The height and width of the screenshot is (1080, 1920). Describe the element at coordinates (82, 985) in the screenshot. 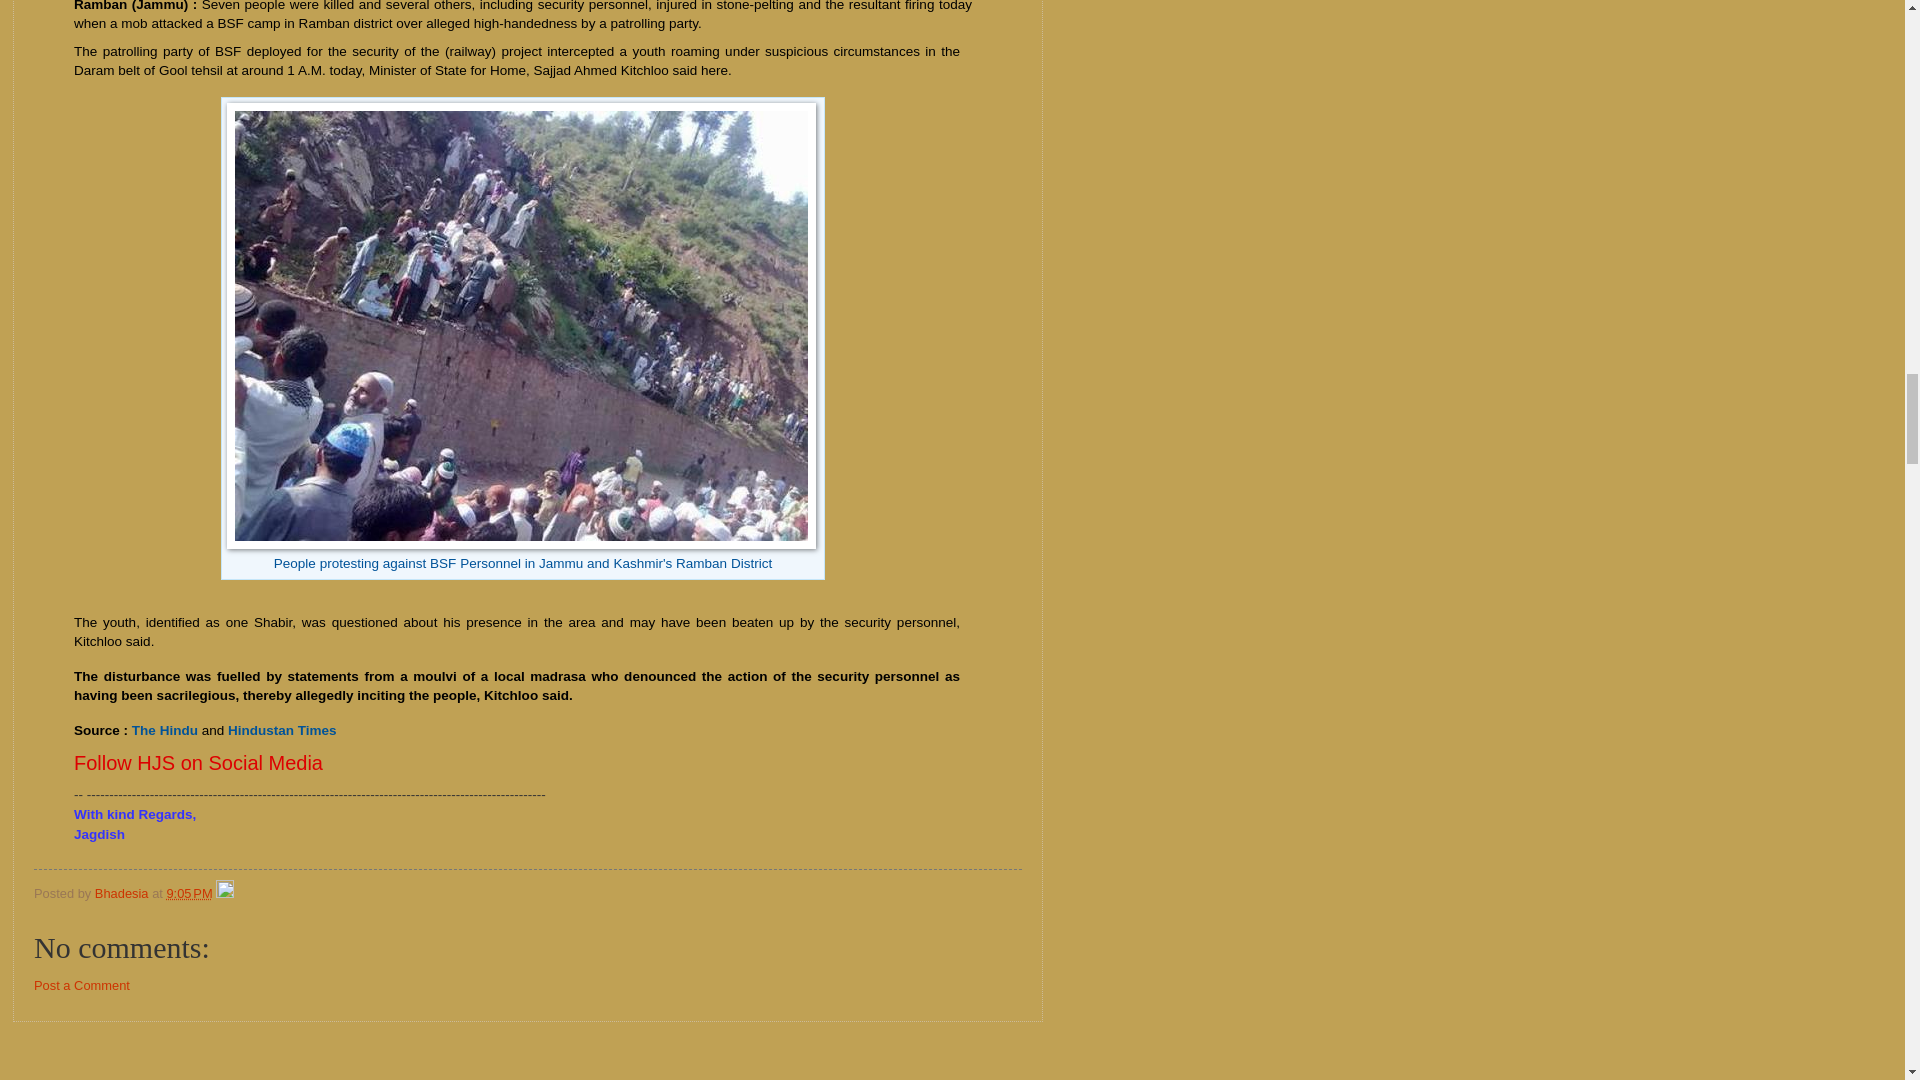

I see `Post a Comment` at that location.